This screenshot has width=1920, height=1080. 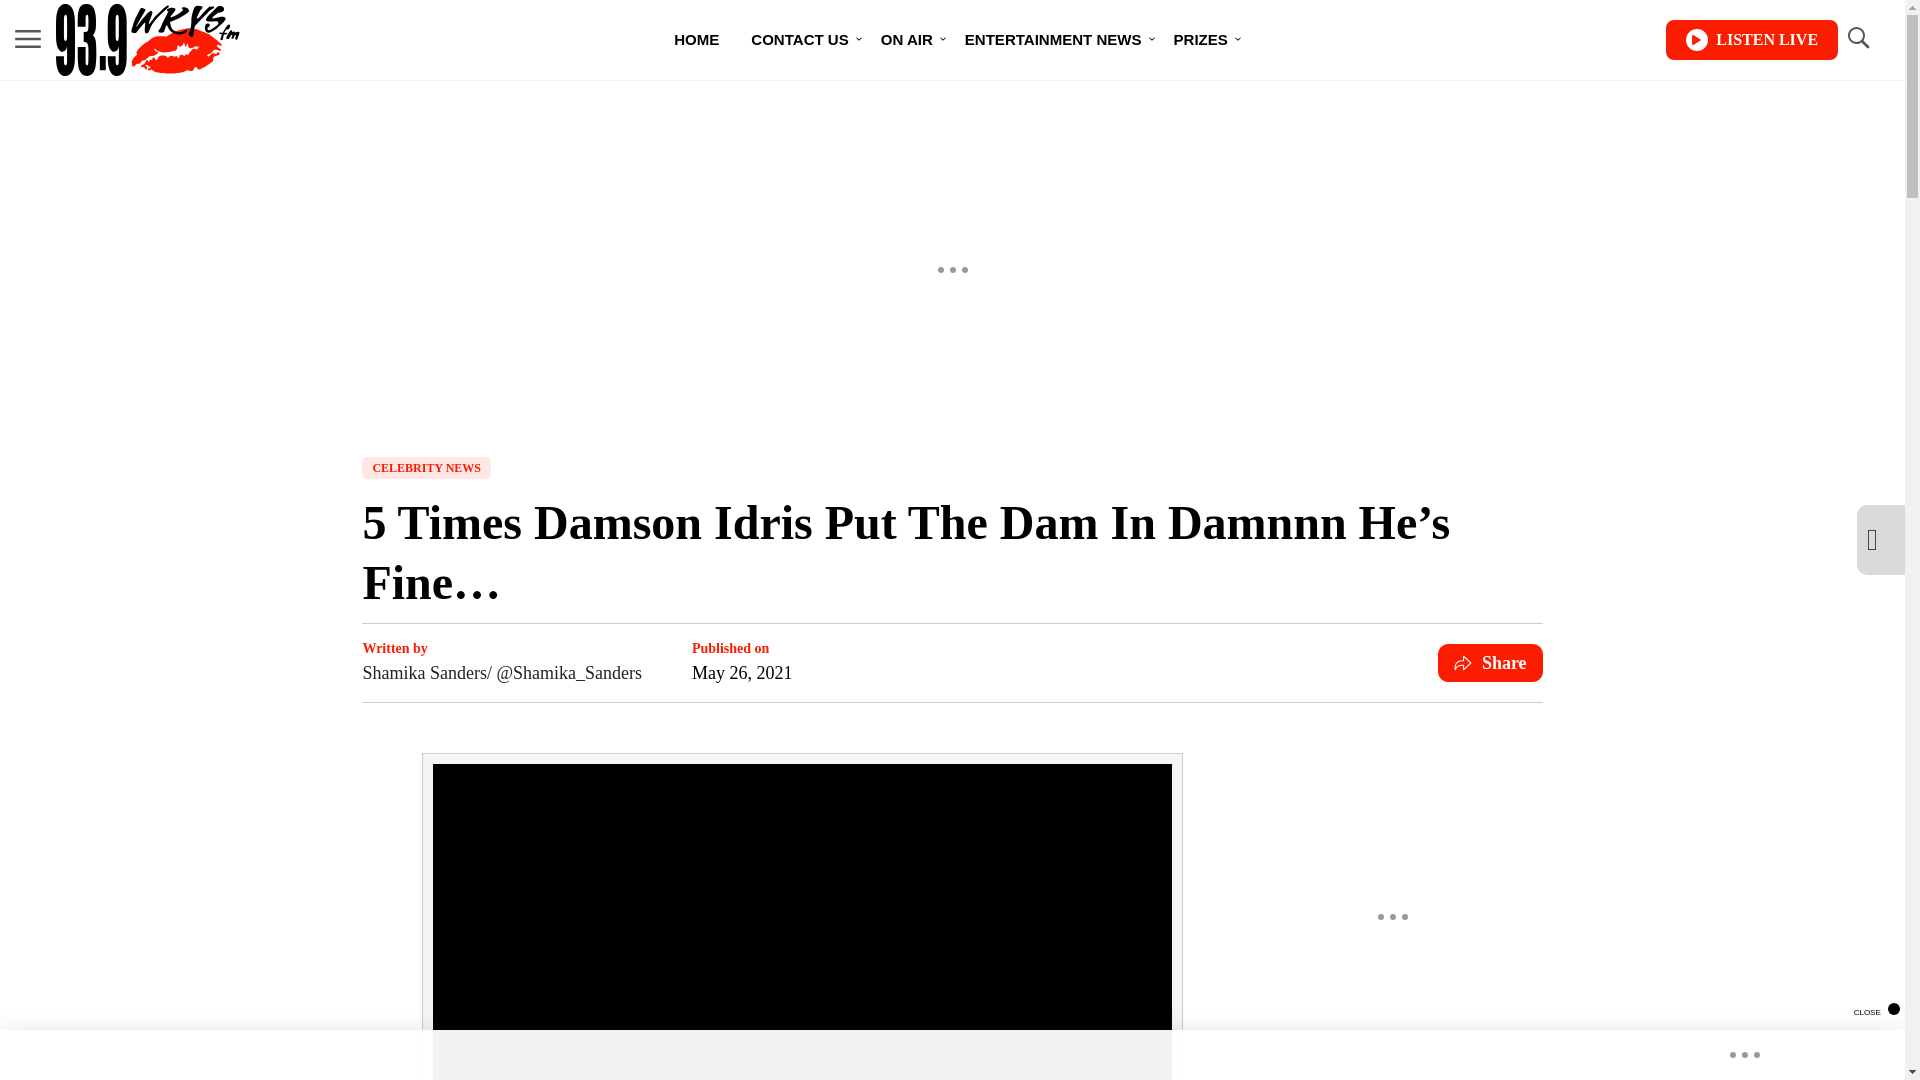 I want to click on CONTACT US, so click(x=800, y=40).